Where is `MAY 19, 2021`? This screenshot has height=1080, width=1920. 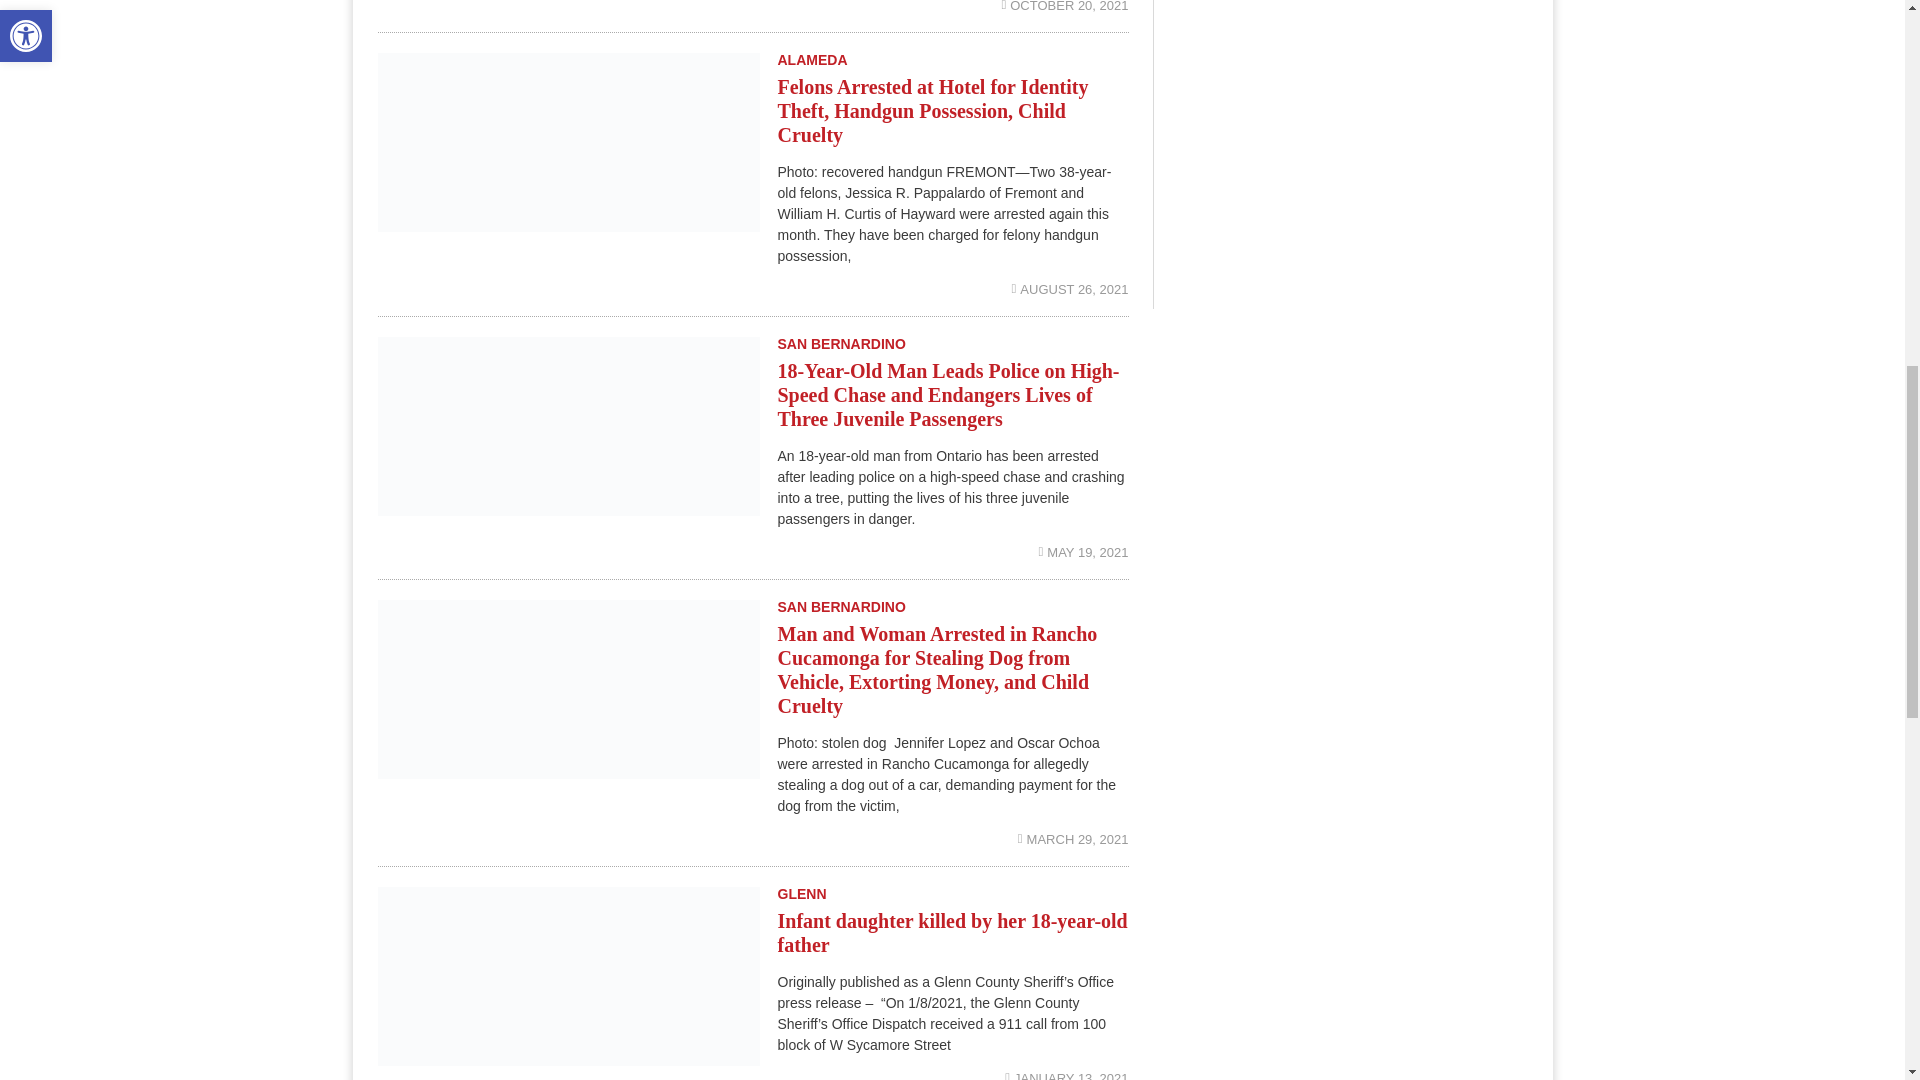 MAY 19, 2021 is located at coordinates (1083, 552).